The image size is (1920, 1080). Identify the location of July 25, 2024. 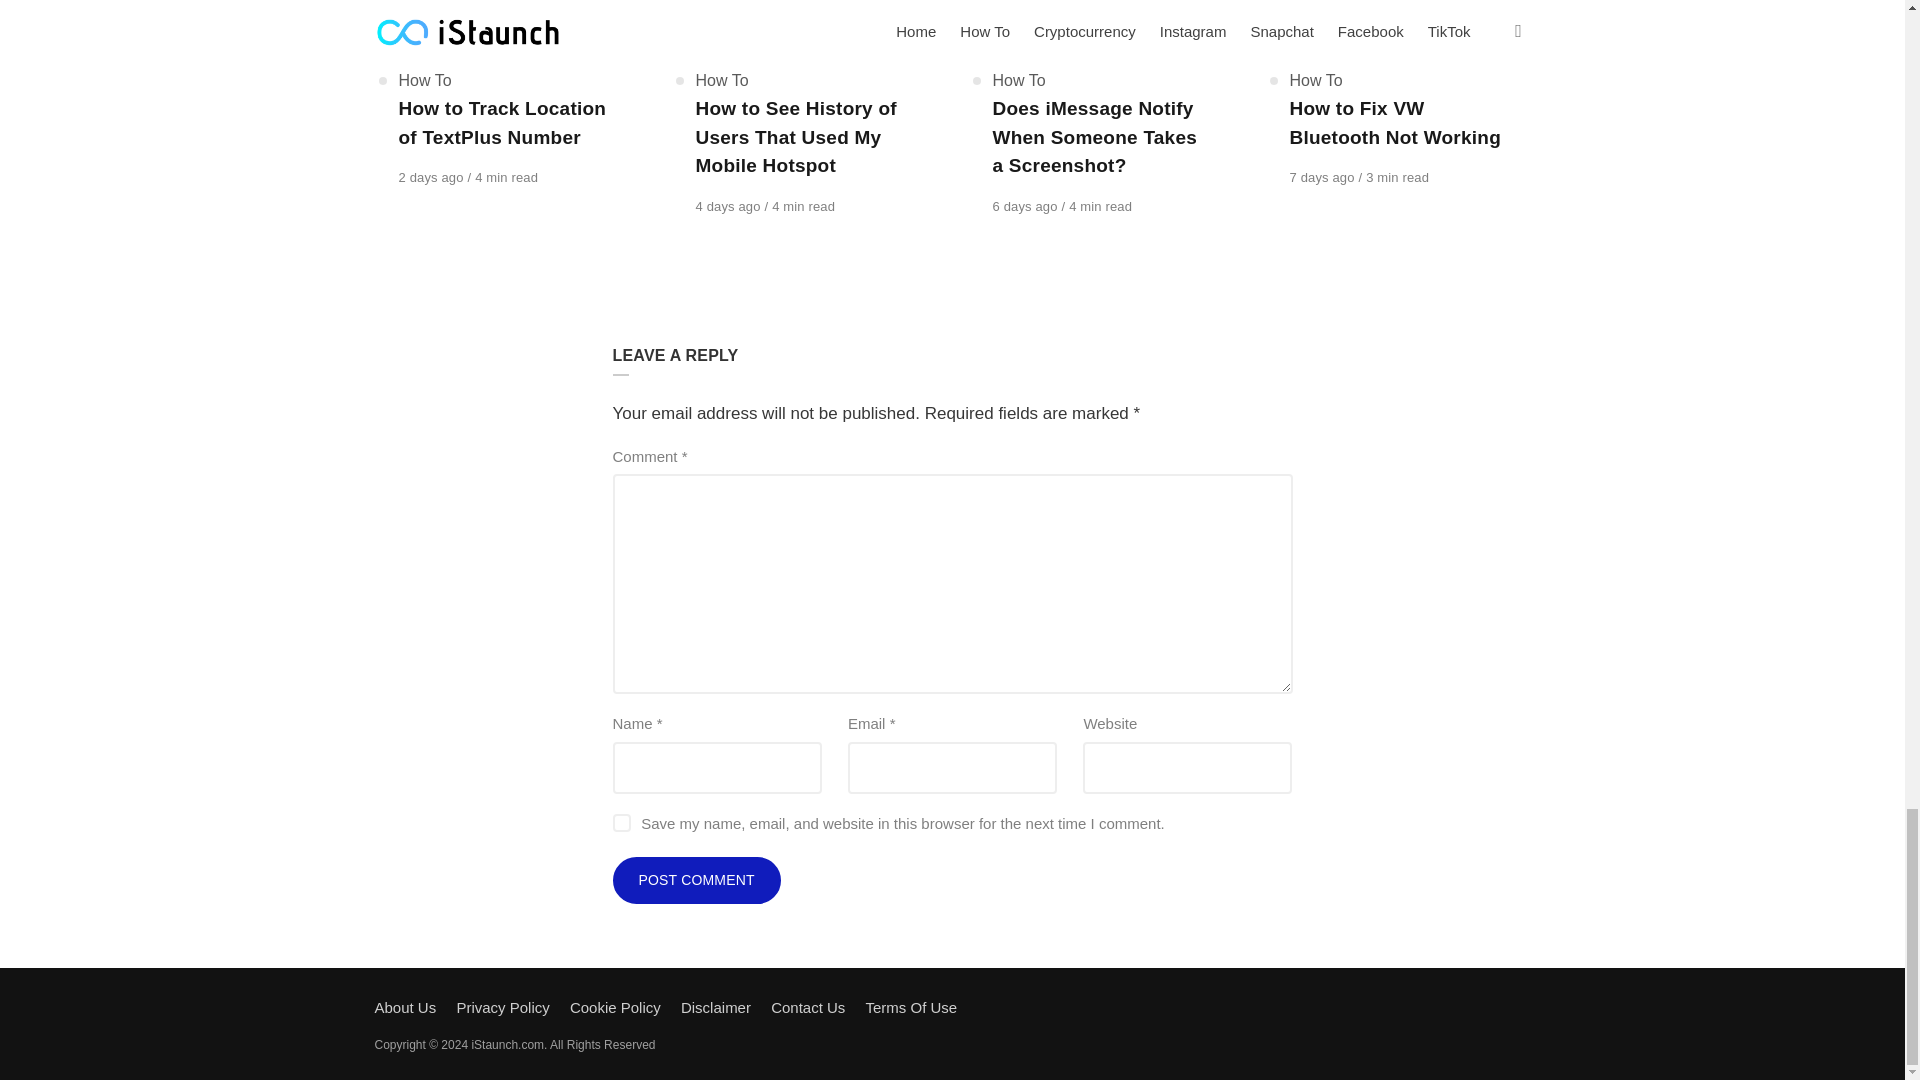
(432, 176).